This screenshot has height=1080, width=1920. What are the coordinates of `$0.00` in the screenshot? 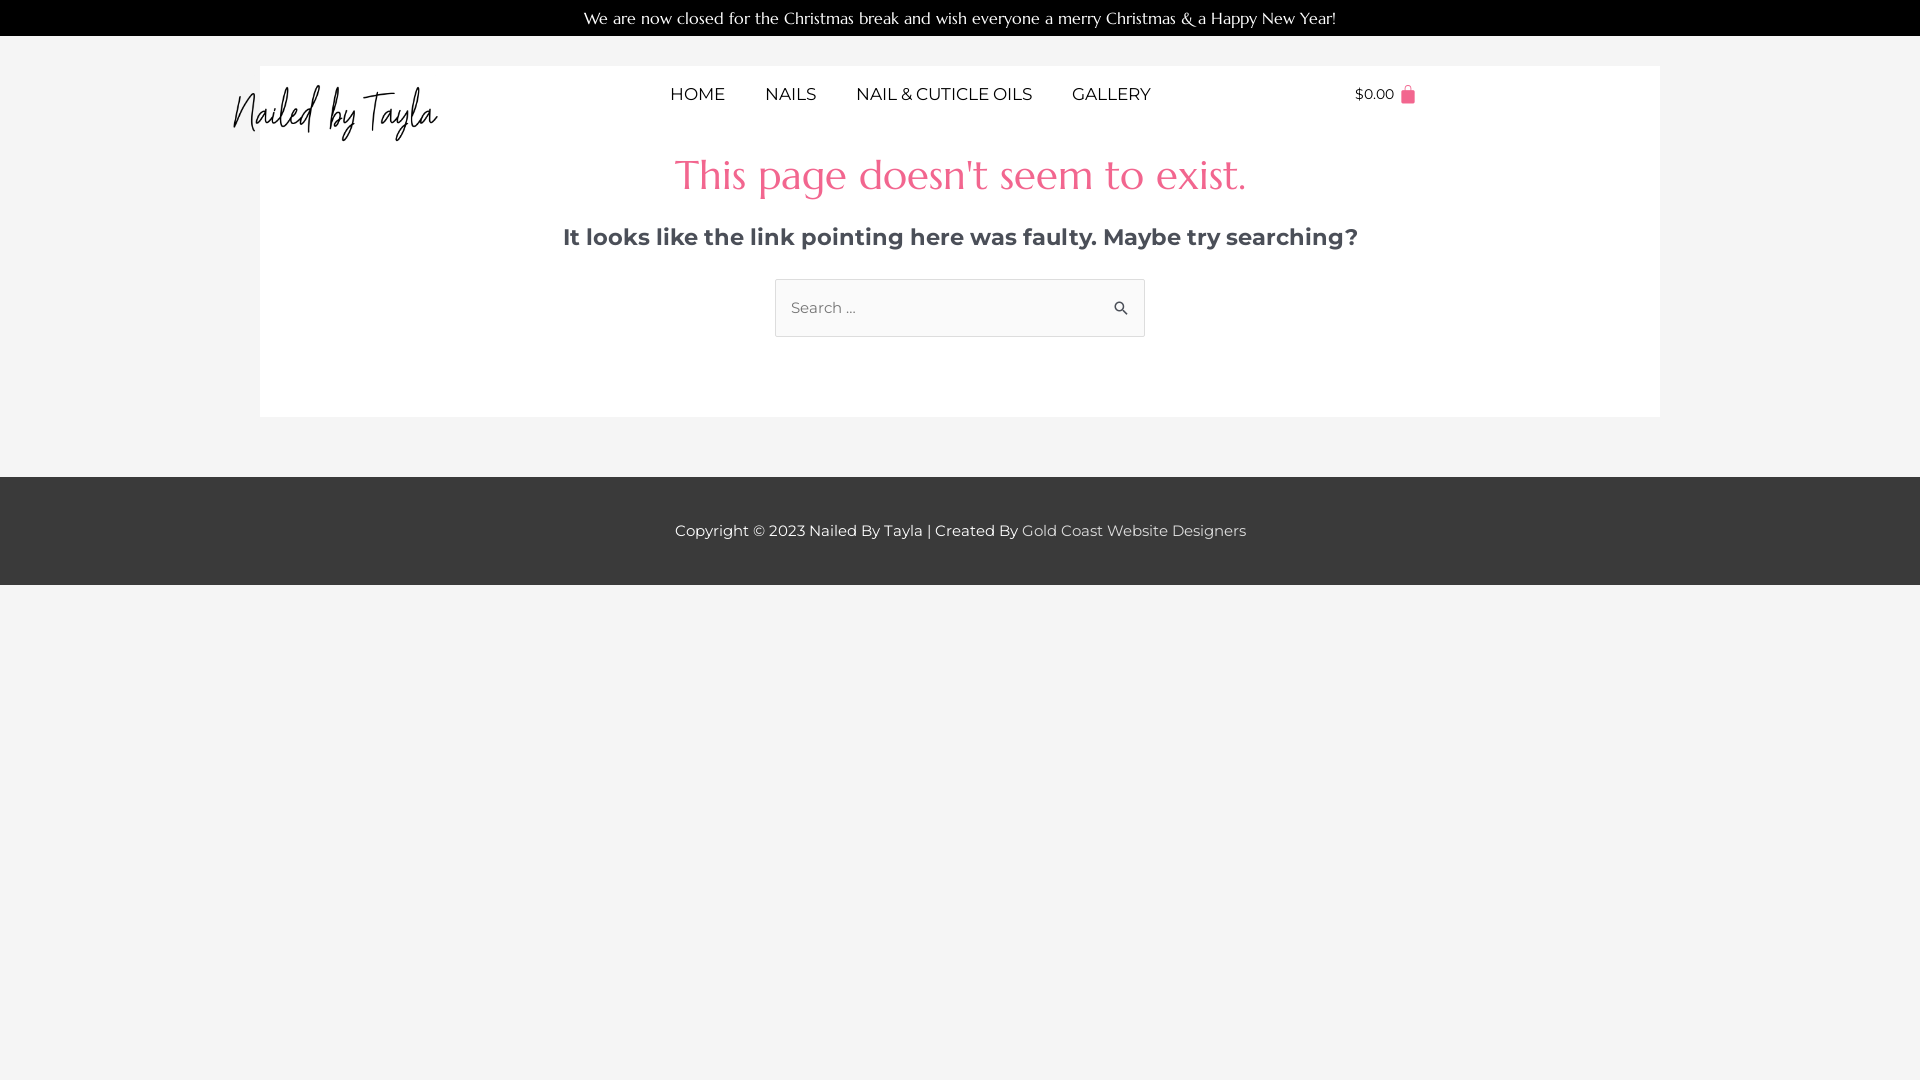 It's located at (1386, 94).